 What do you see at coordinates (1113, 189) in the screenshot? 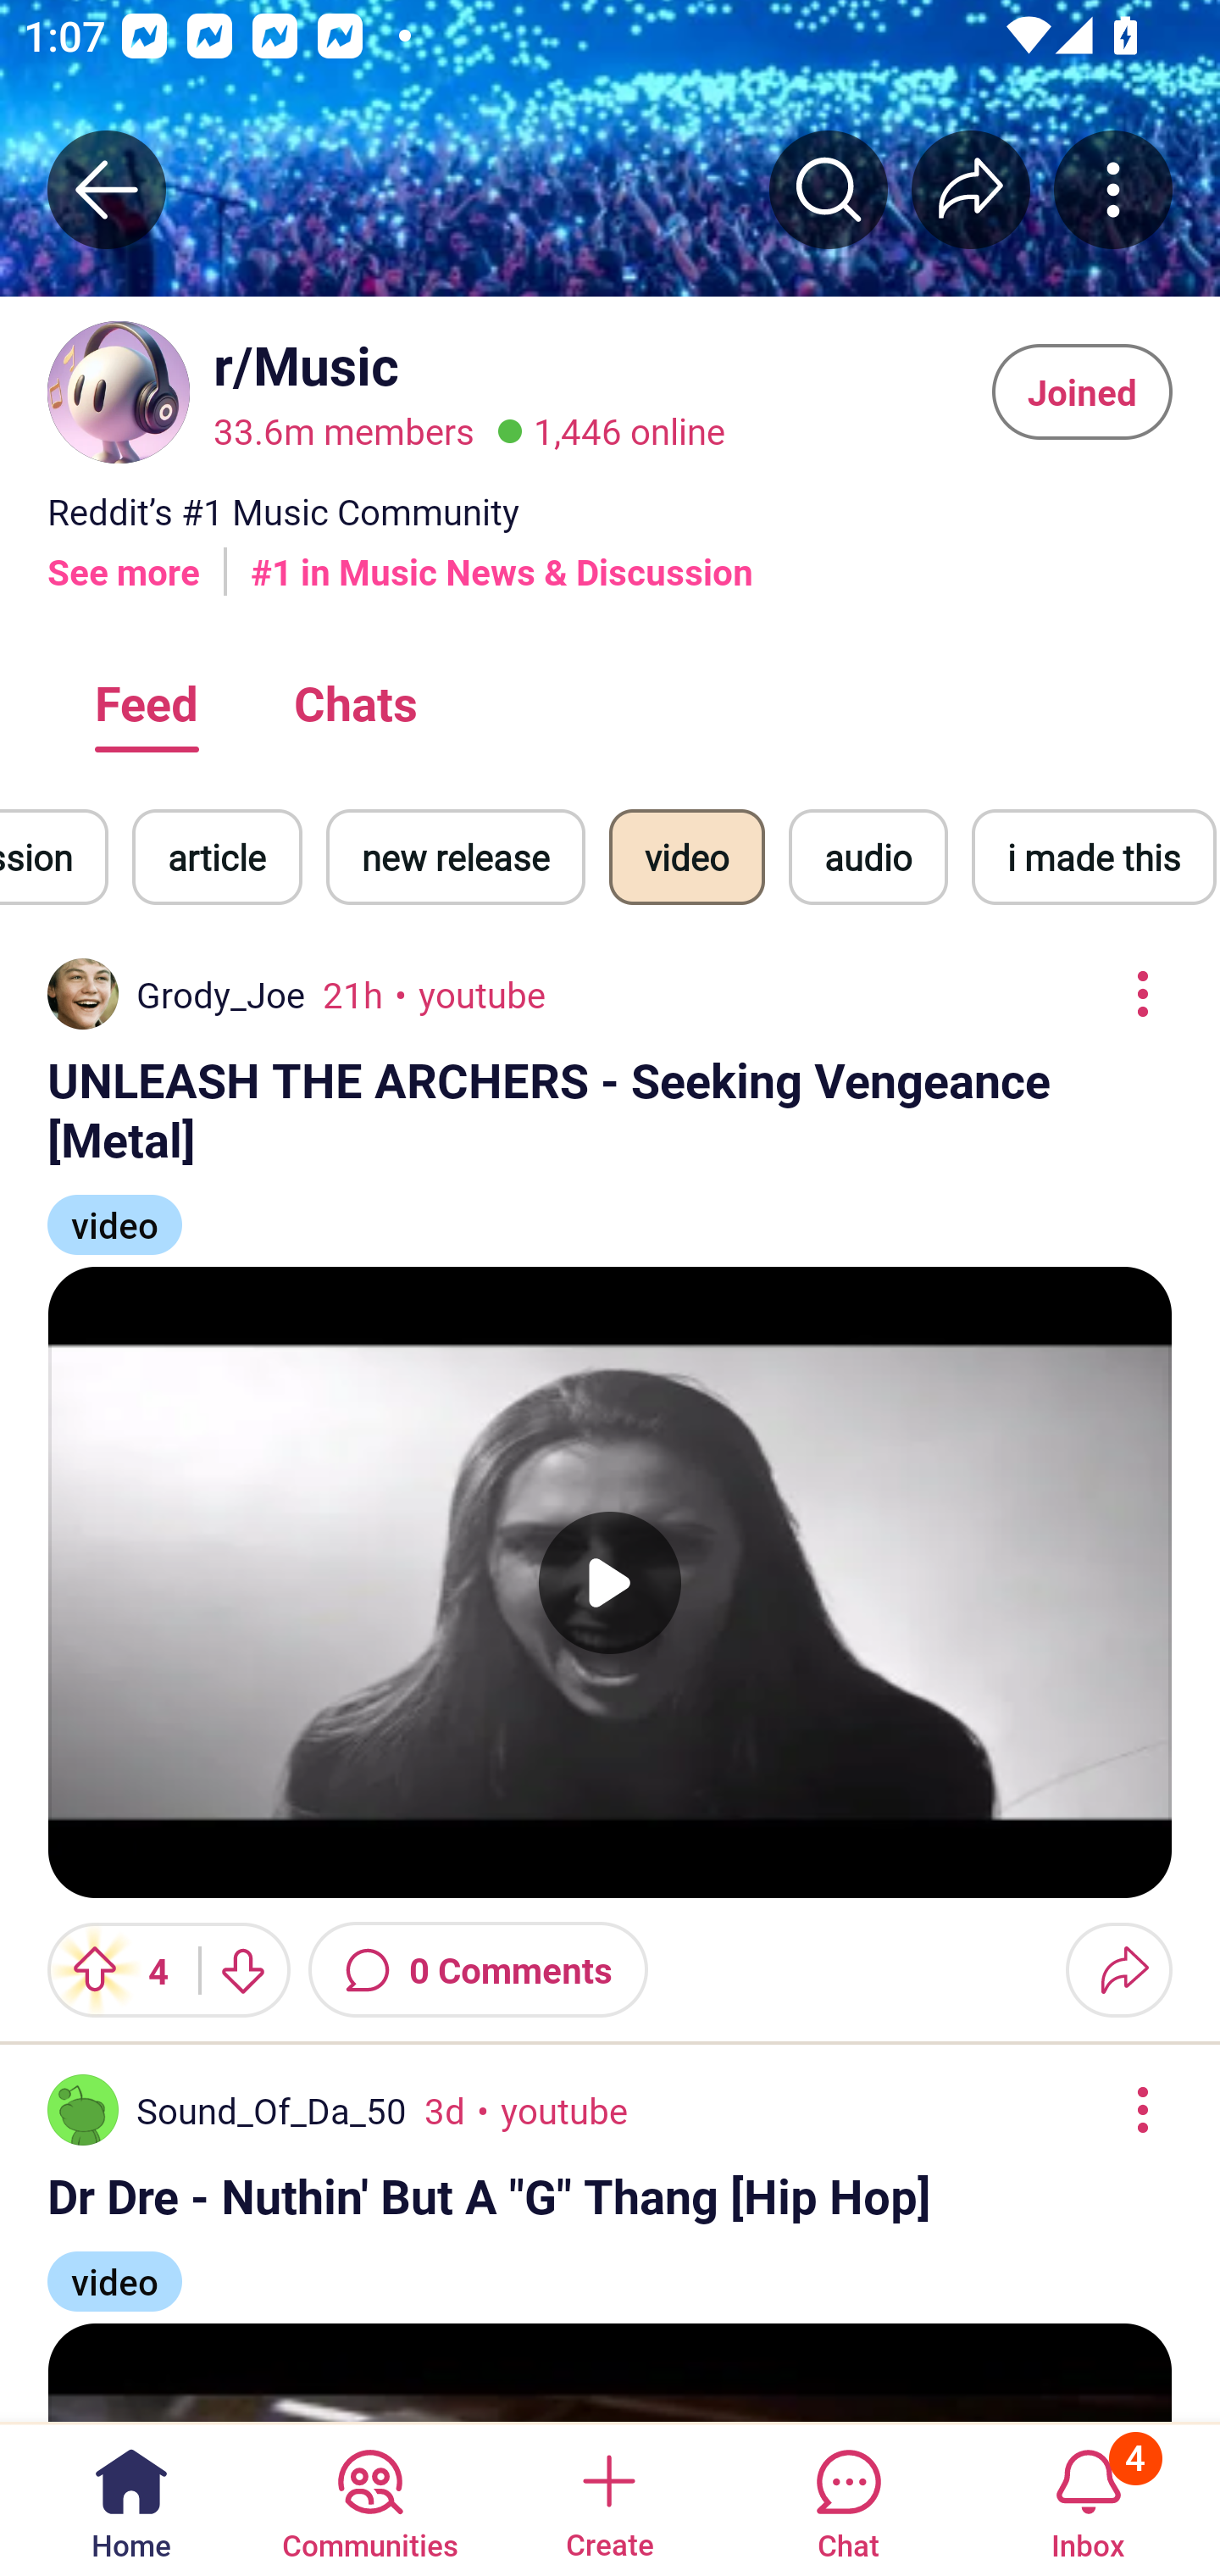
I see `More community actions` at bounding box center [1113, 189].